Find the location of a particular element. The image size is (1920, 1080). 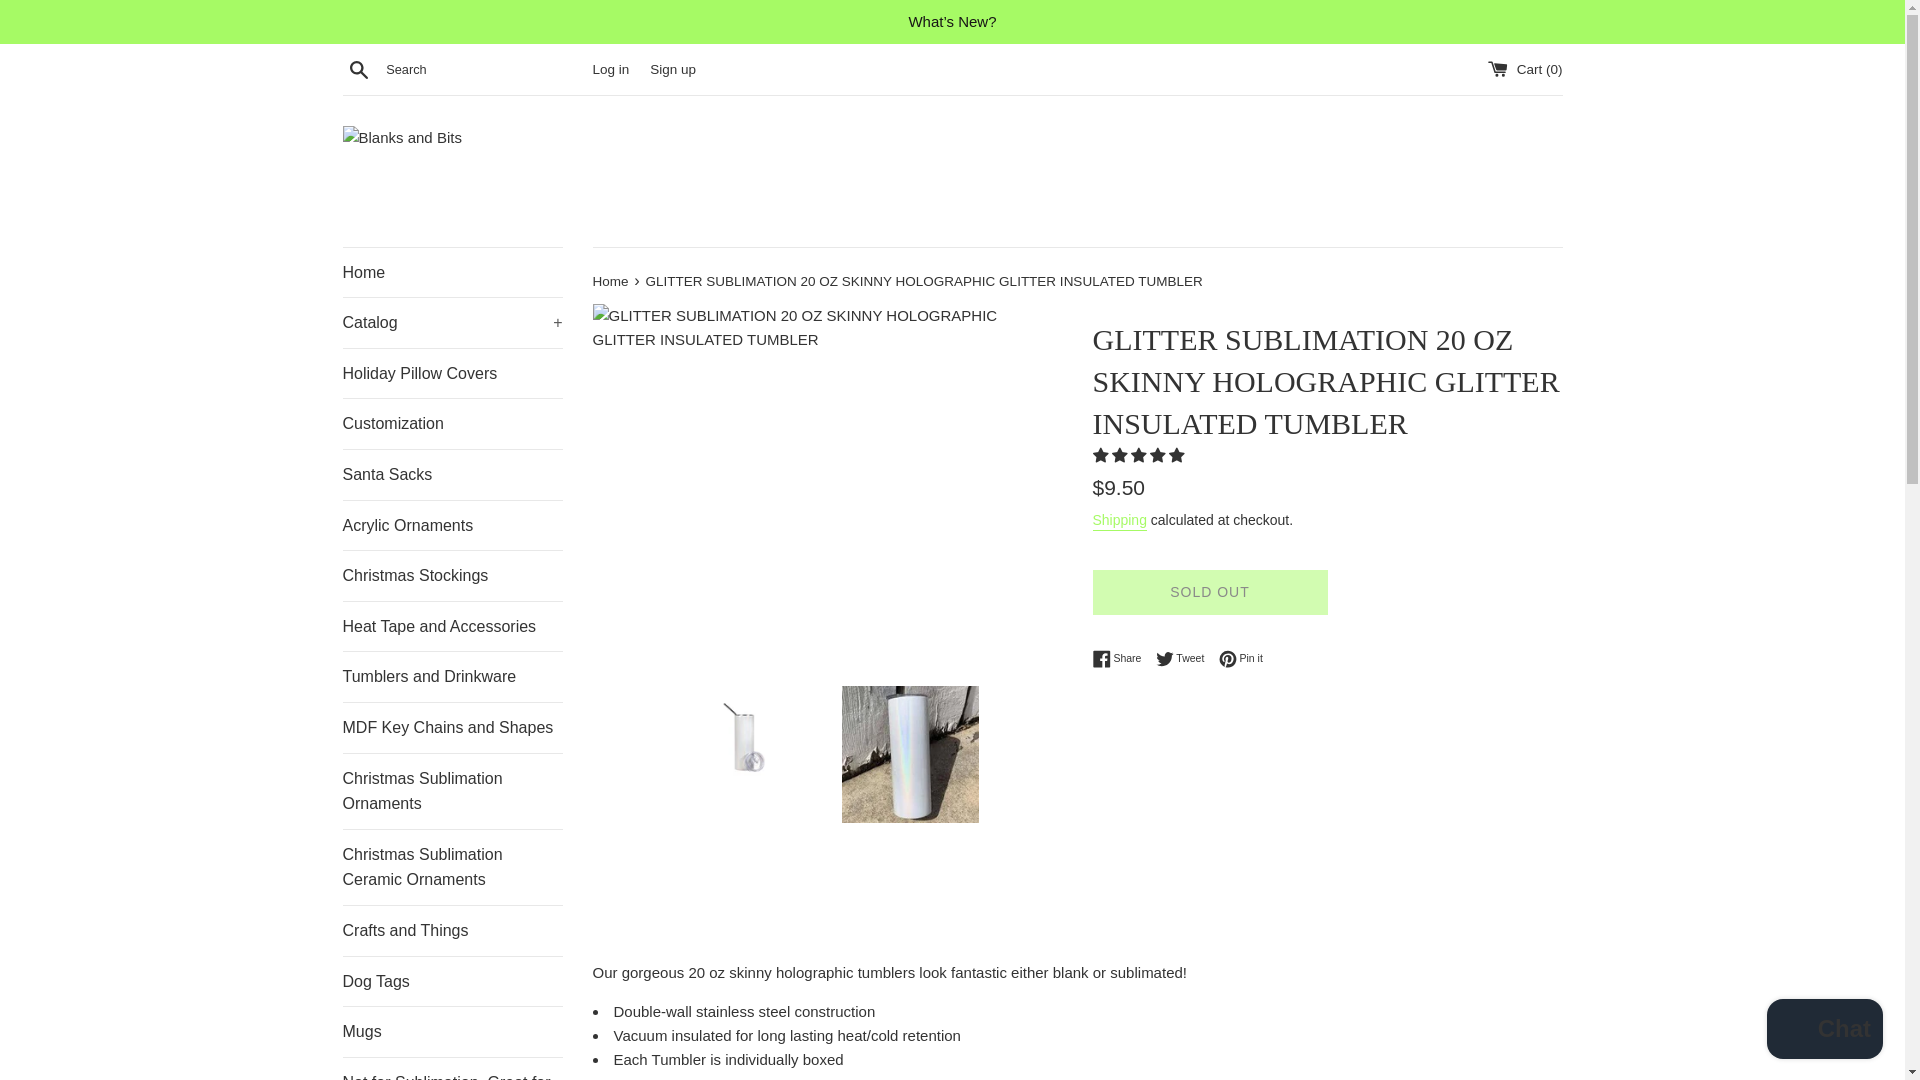

Log in is located at coordinates (610, 68).